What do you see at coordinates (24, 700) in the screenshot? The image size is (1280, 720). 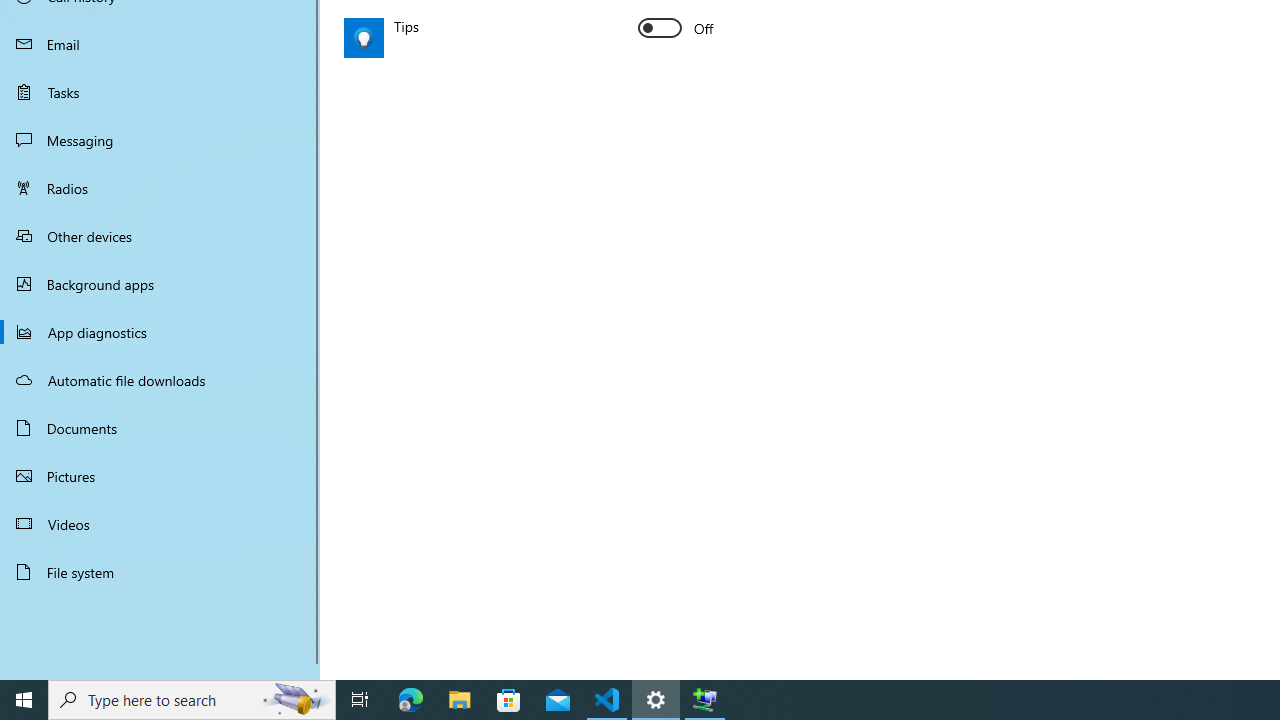 I see `Start` at bounding box center [24, 700].